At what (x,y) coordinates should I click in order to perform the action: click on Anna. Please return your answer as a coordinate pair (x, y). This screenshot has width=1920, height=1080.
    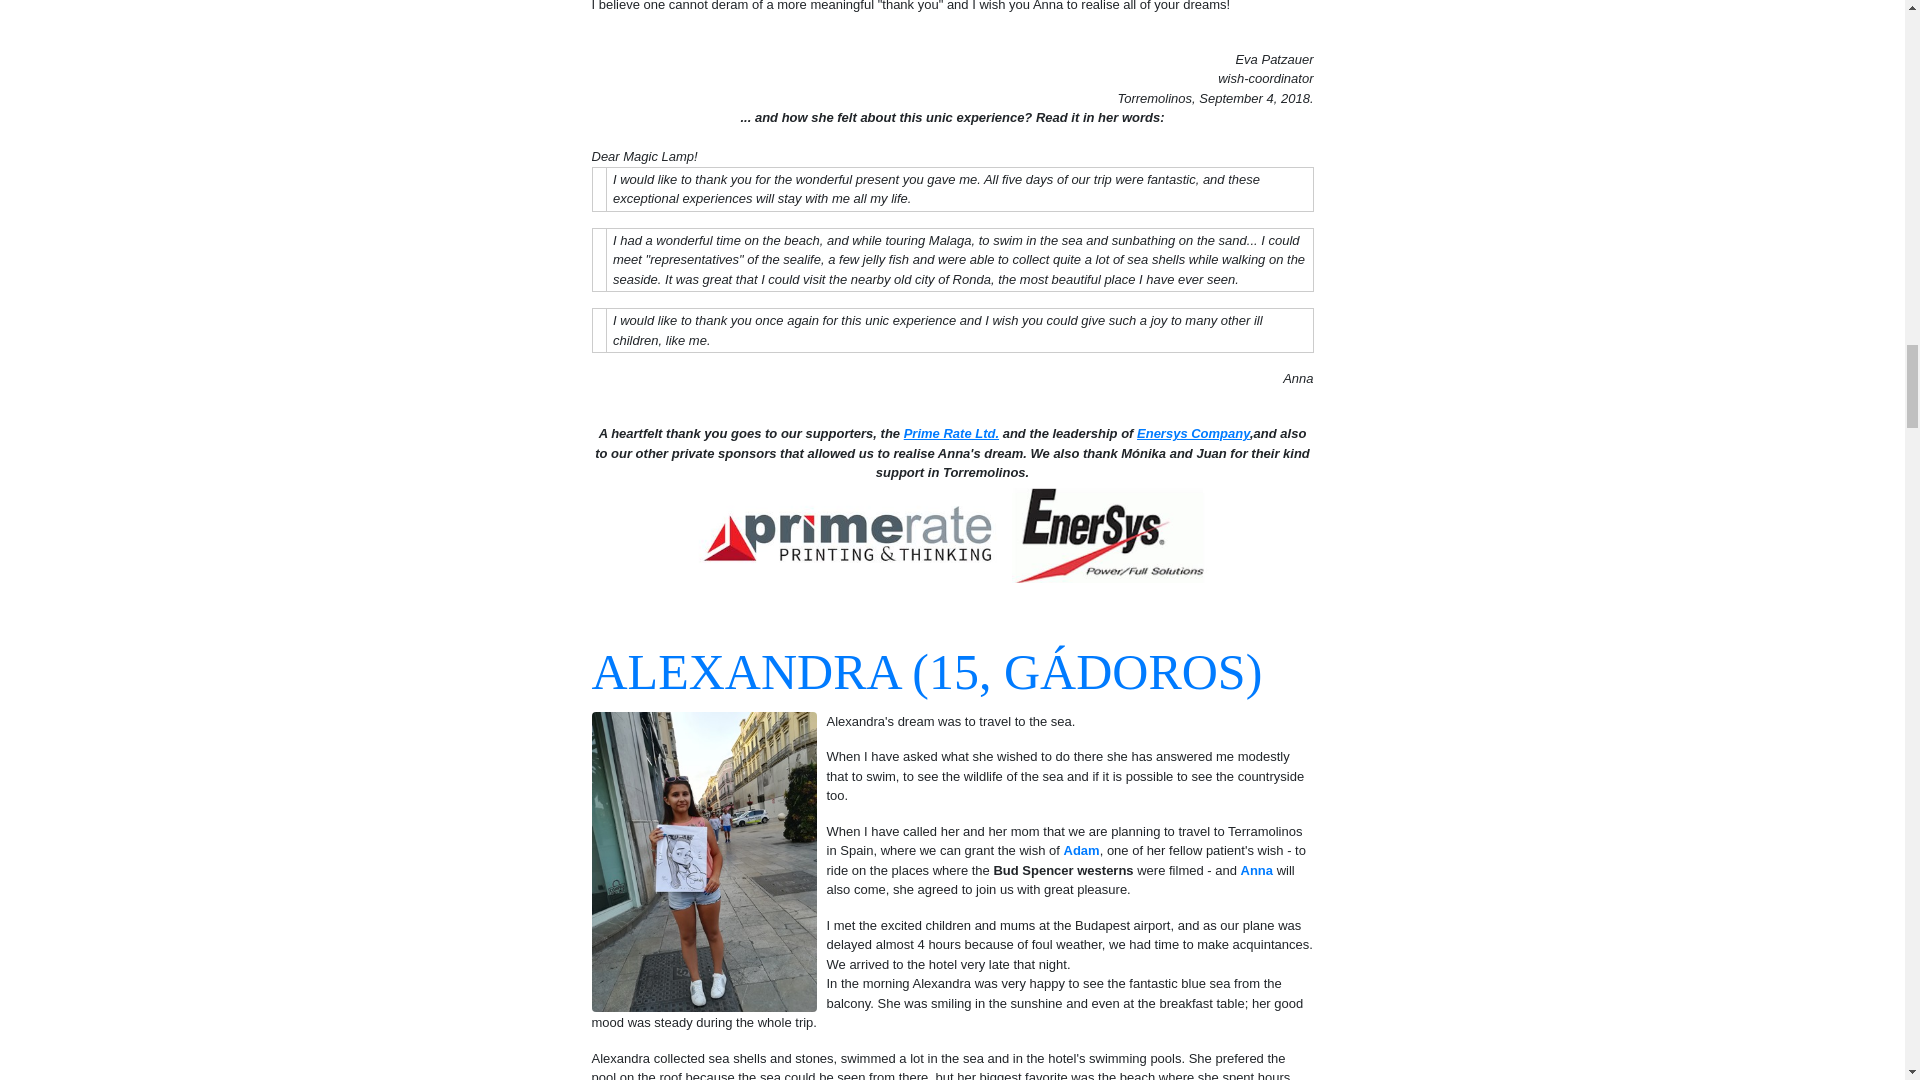
    Looking at the image, I should click on (1257, 868).